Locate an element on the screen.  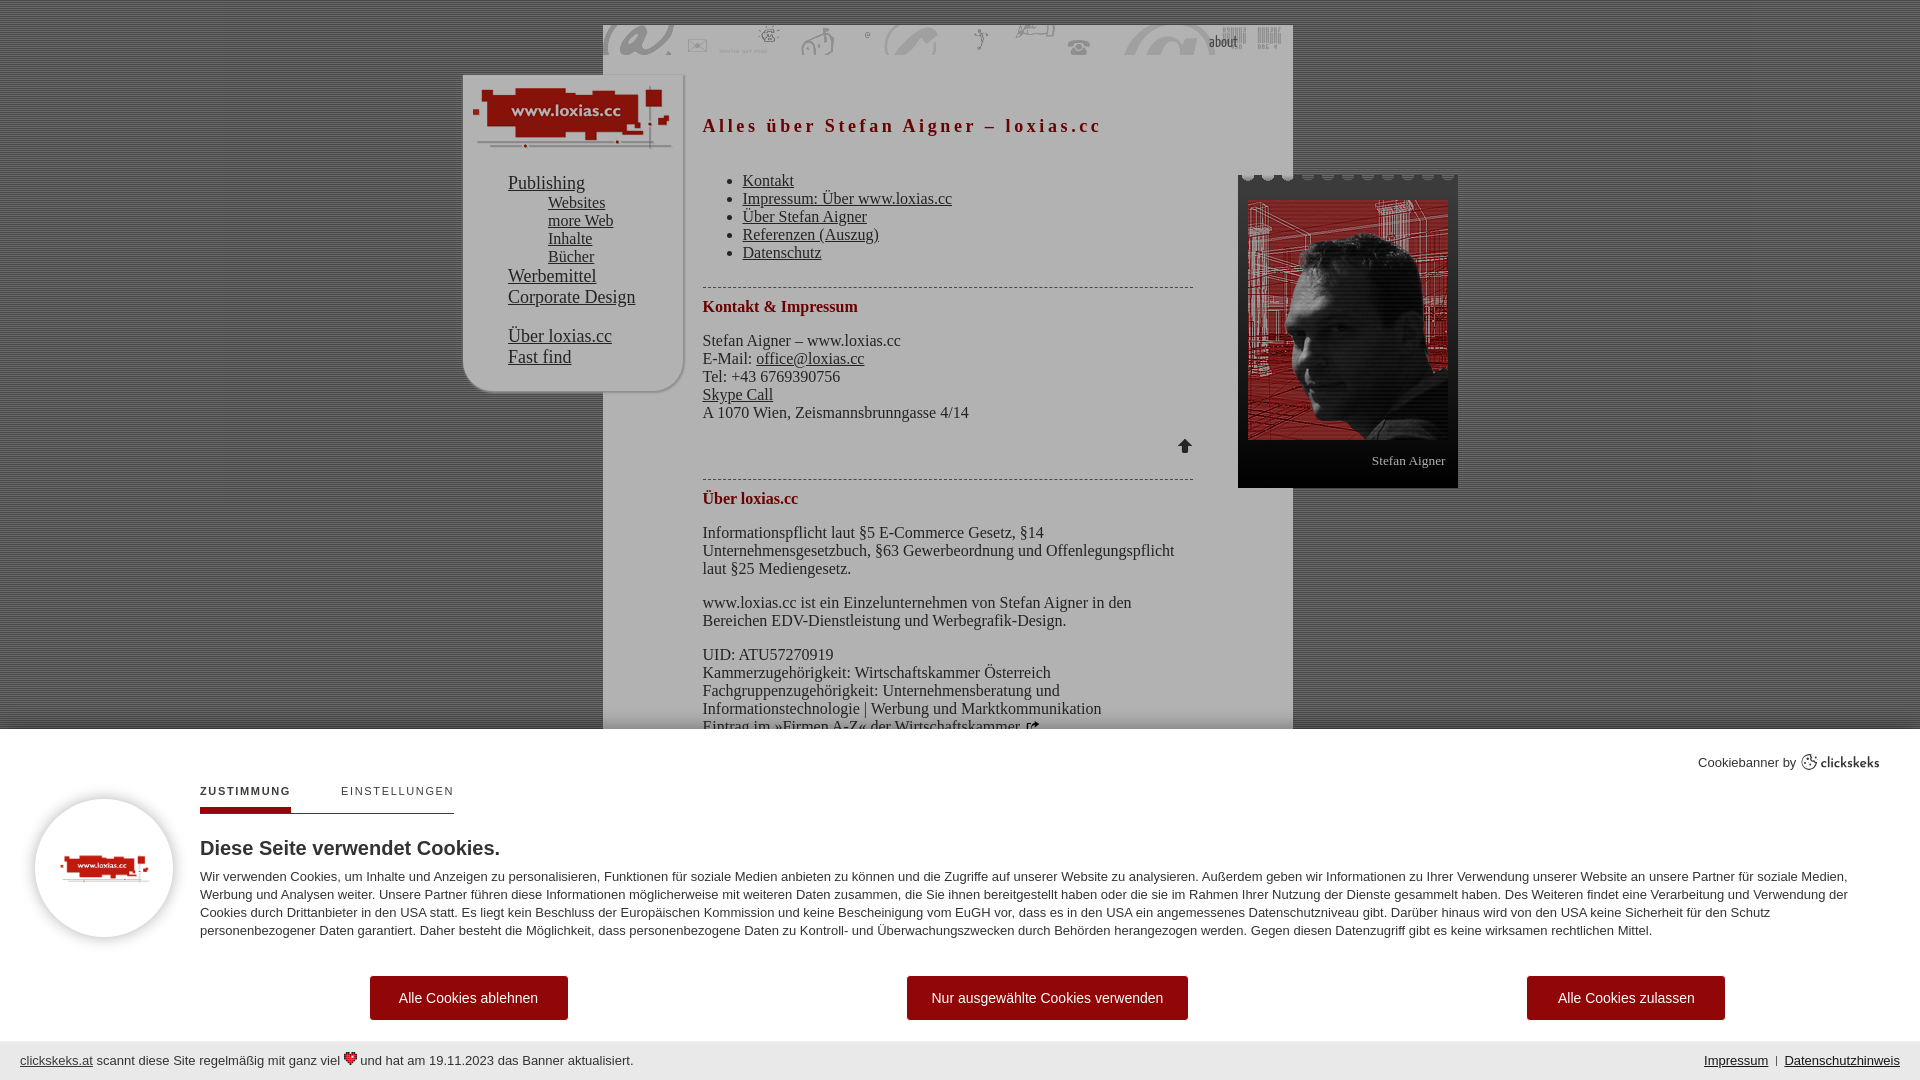
Alle Cookies zulassen is located at coordinates (1626, 998).